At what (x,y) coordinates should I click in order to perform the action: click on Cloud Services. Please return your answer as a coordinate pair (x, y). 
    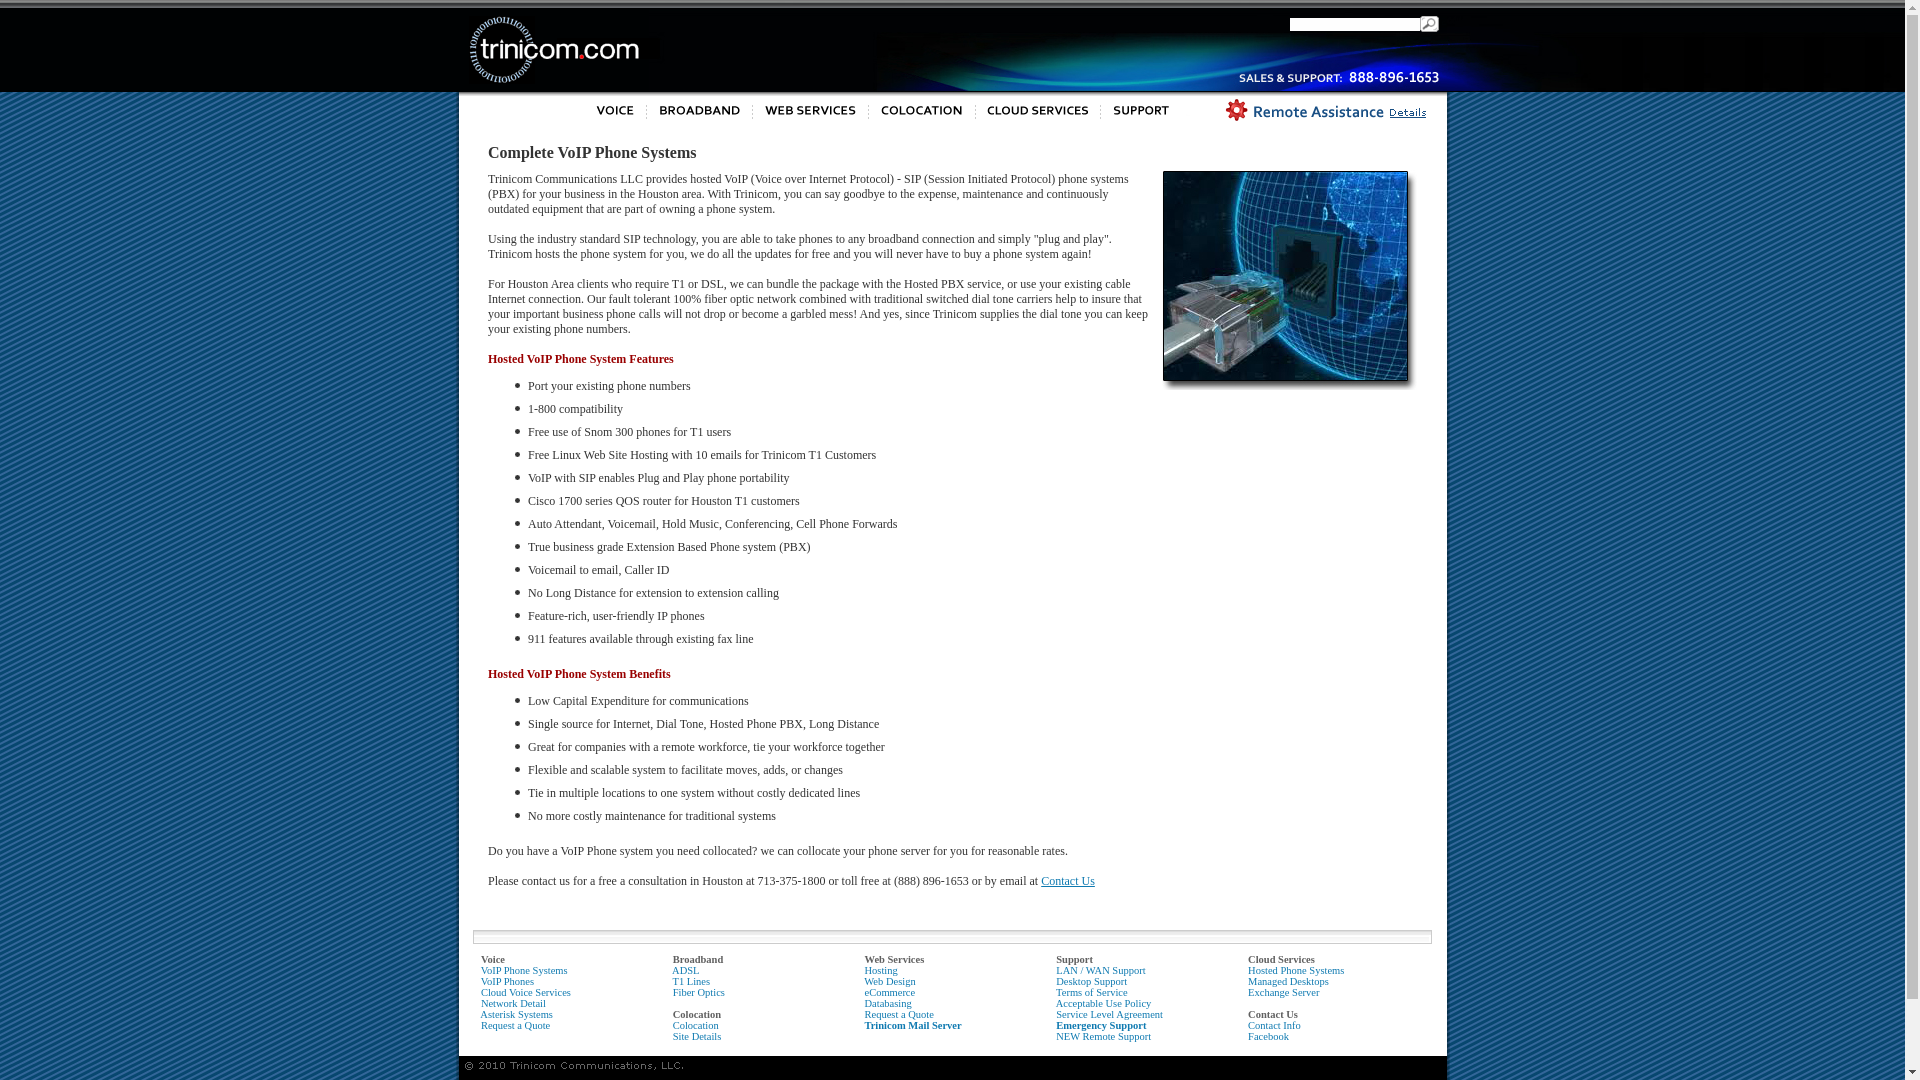
    Looking at the image, I should click on (1282, 960).